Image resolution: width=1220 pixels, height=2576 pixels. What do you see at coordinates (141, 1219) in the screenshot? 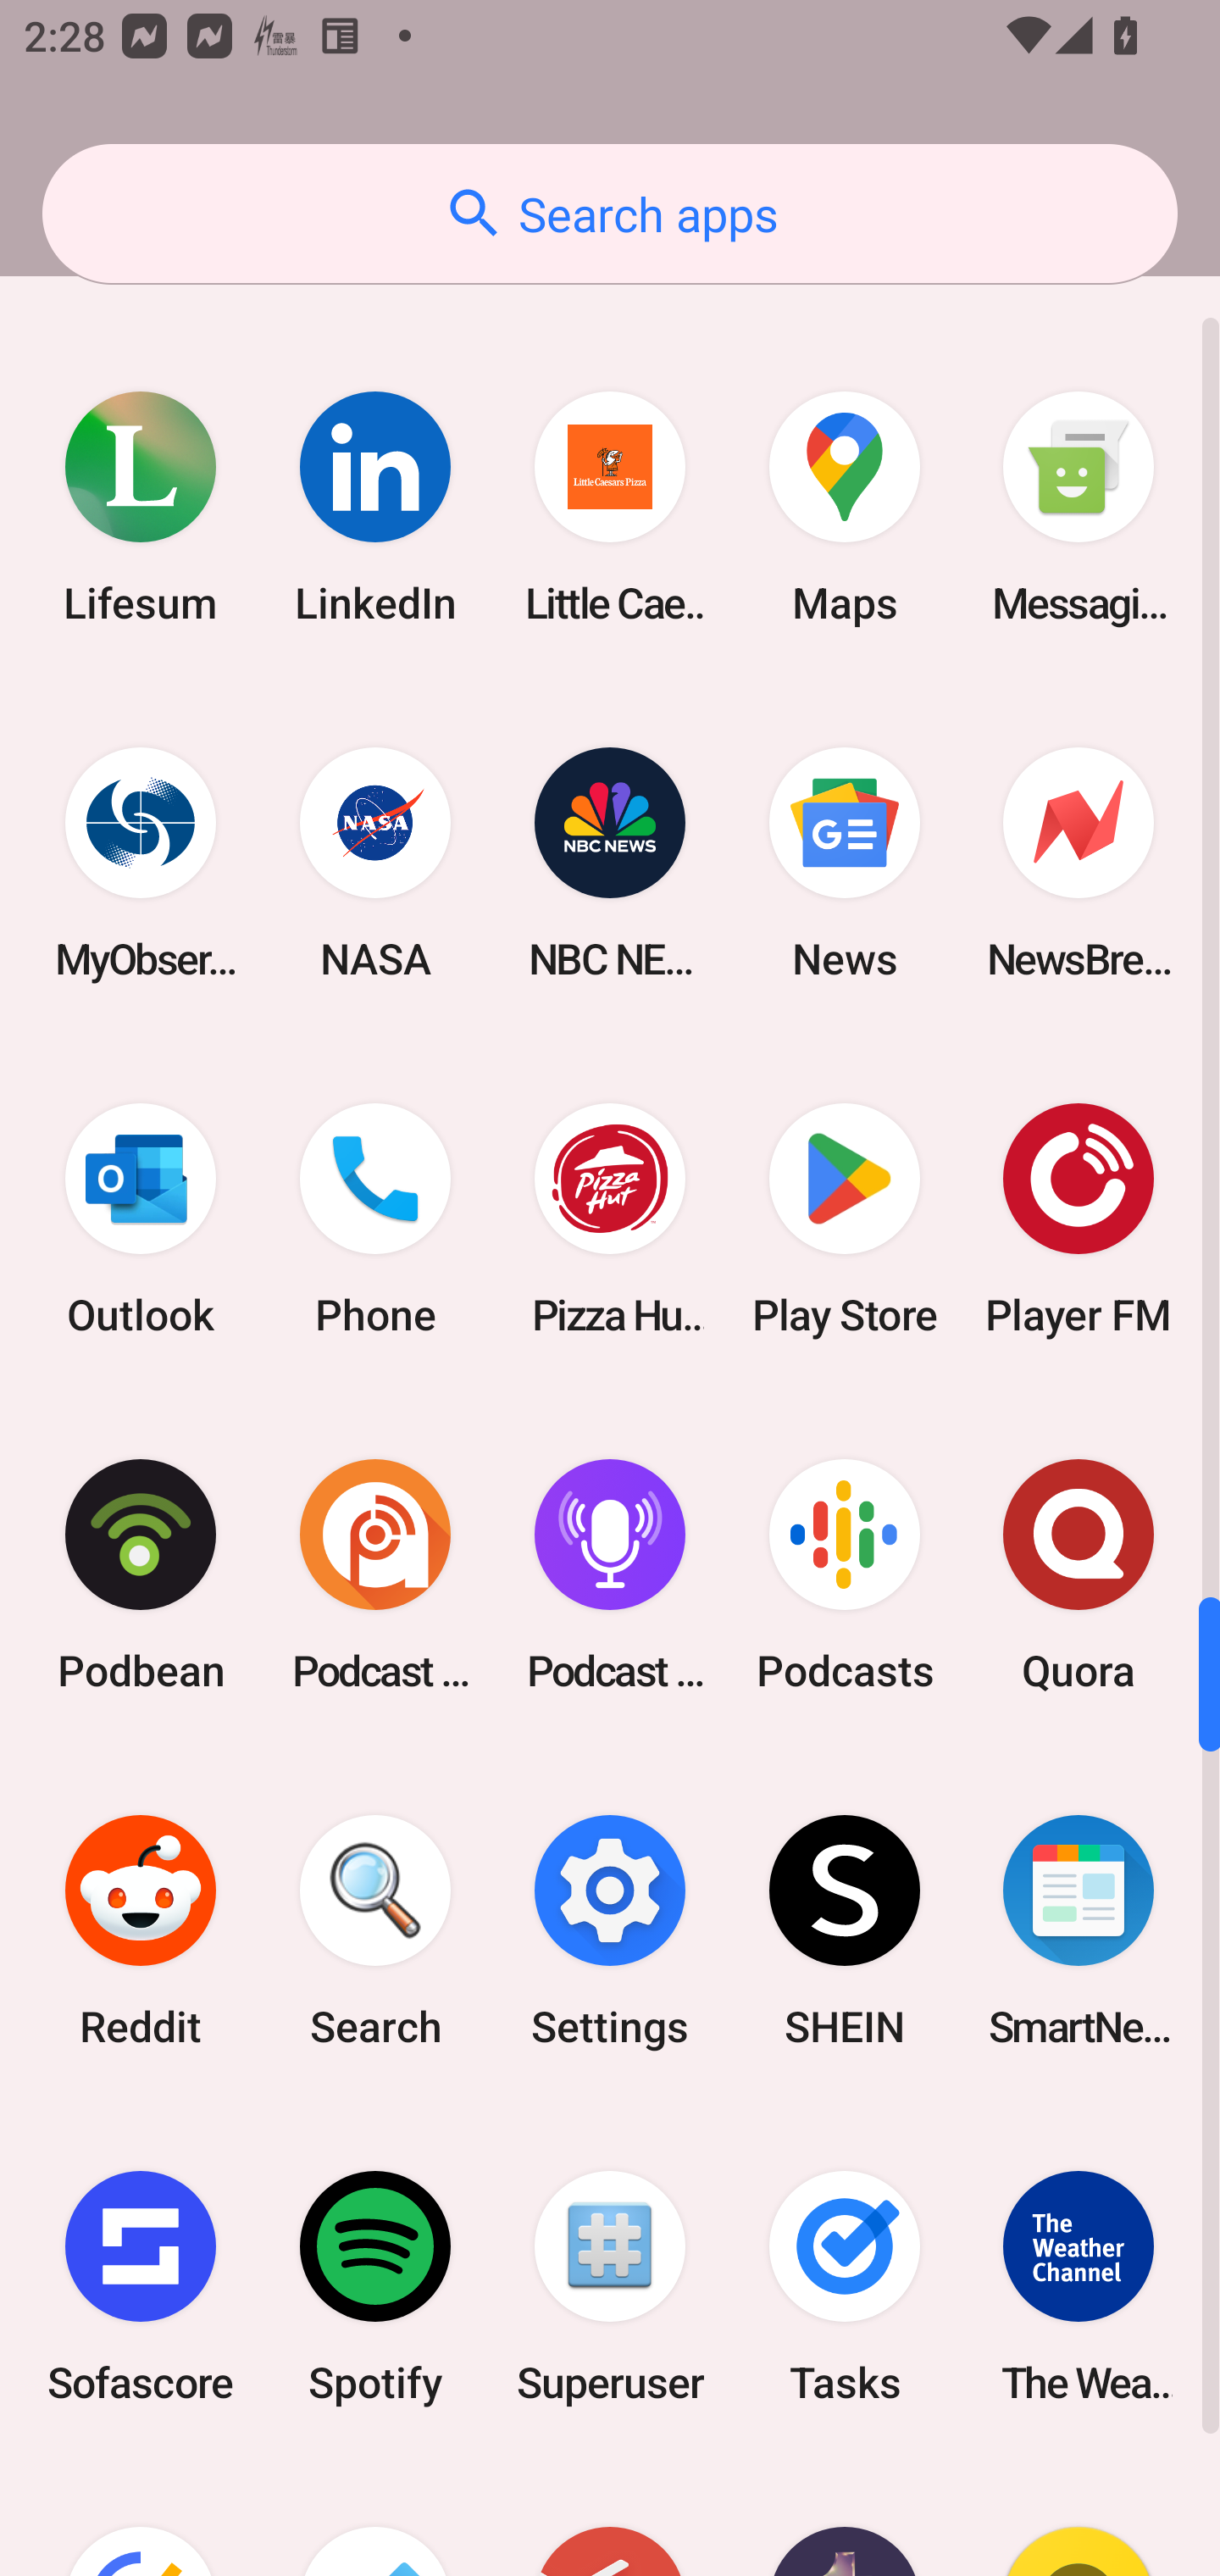
I see `Outlook` at bounding box center [141, 1219].